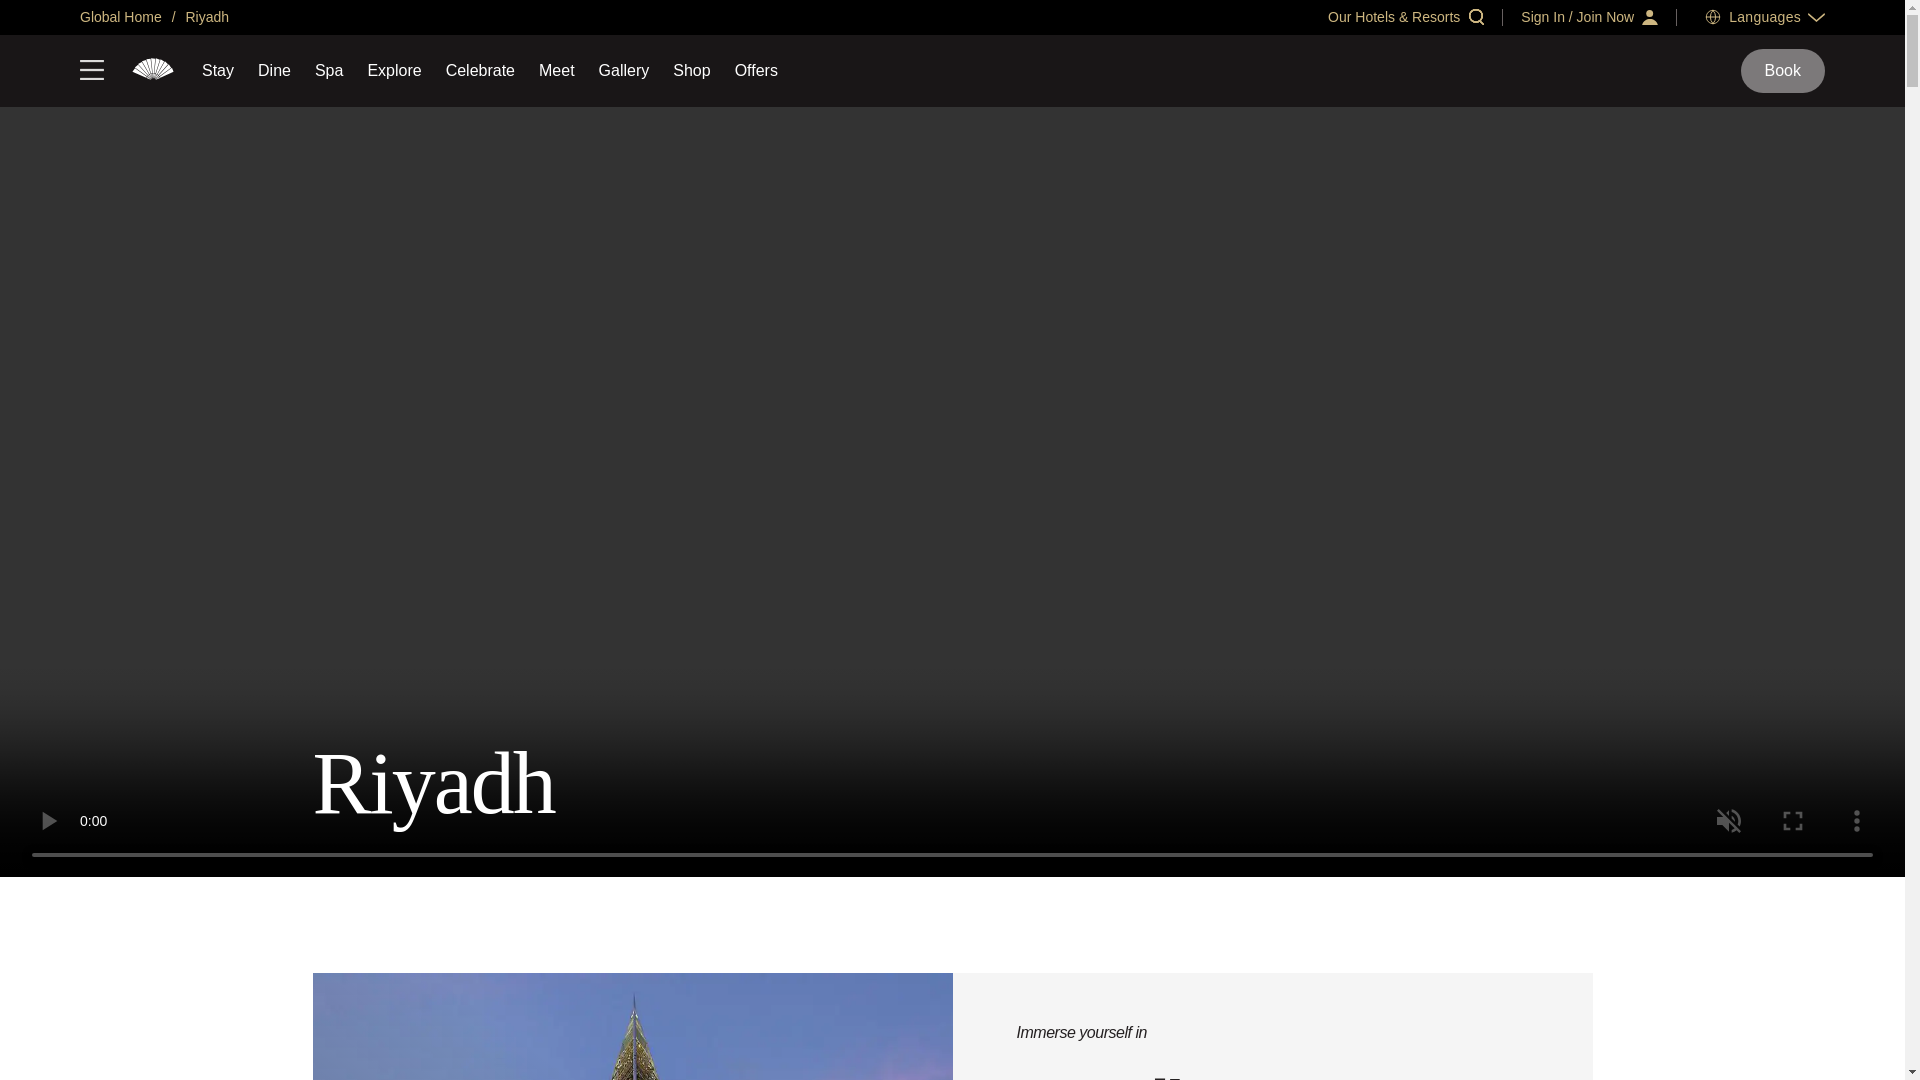 The height and width of the screenshot is (1080, 1920). I want to click on Dine, so click(274, 70).